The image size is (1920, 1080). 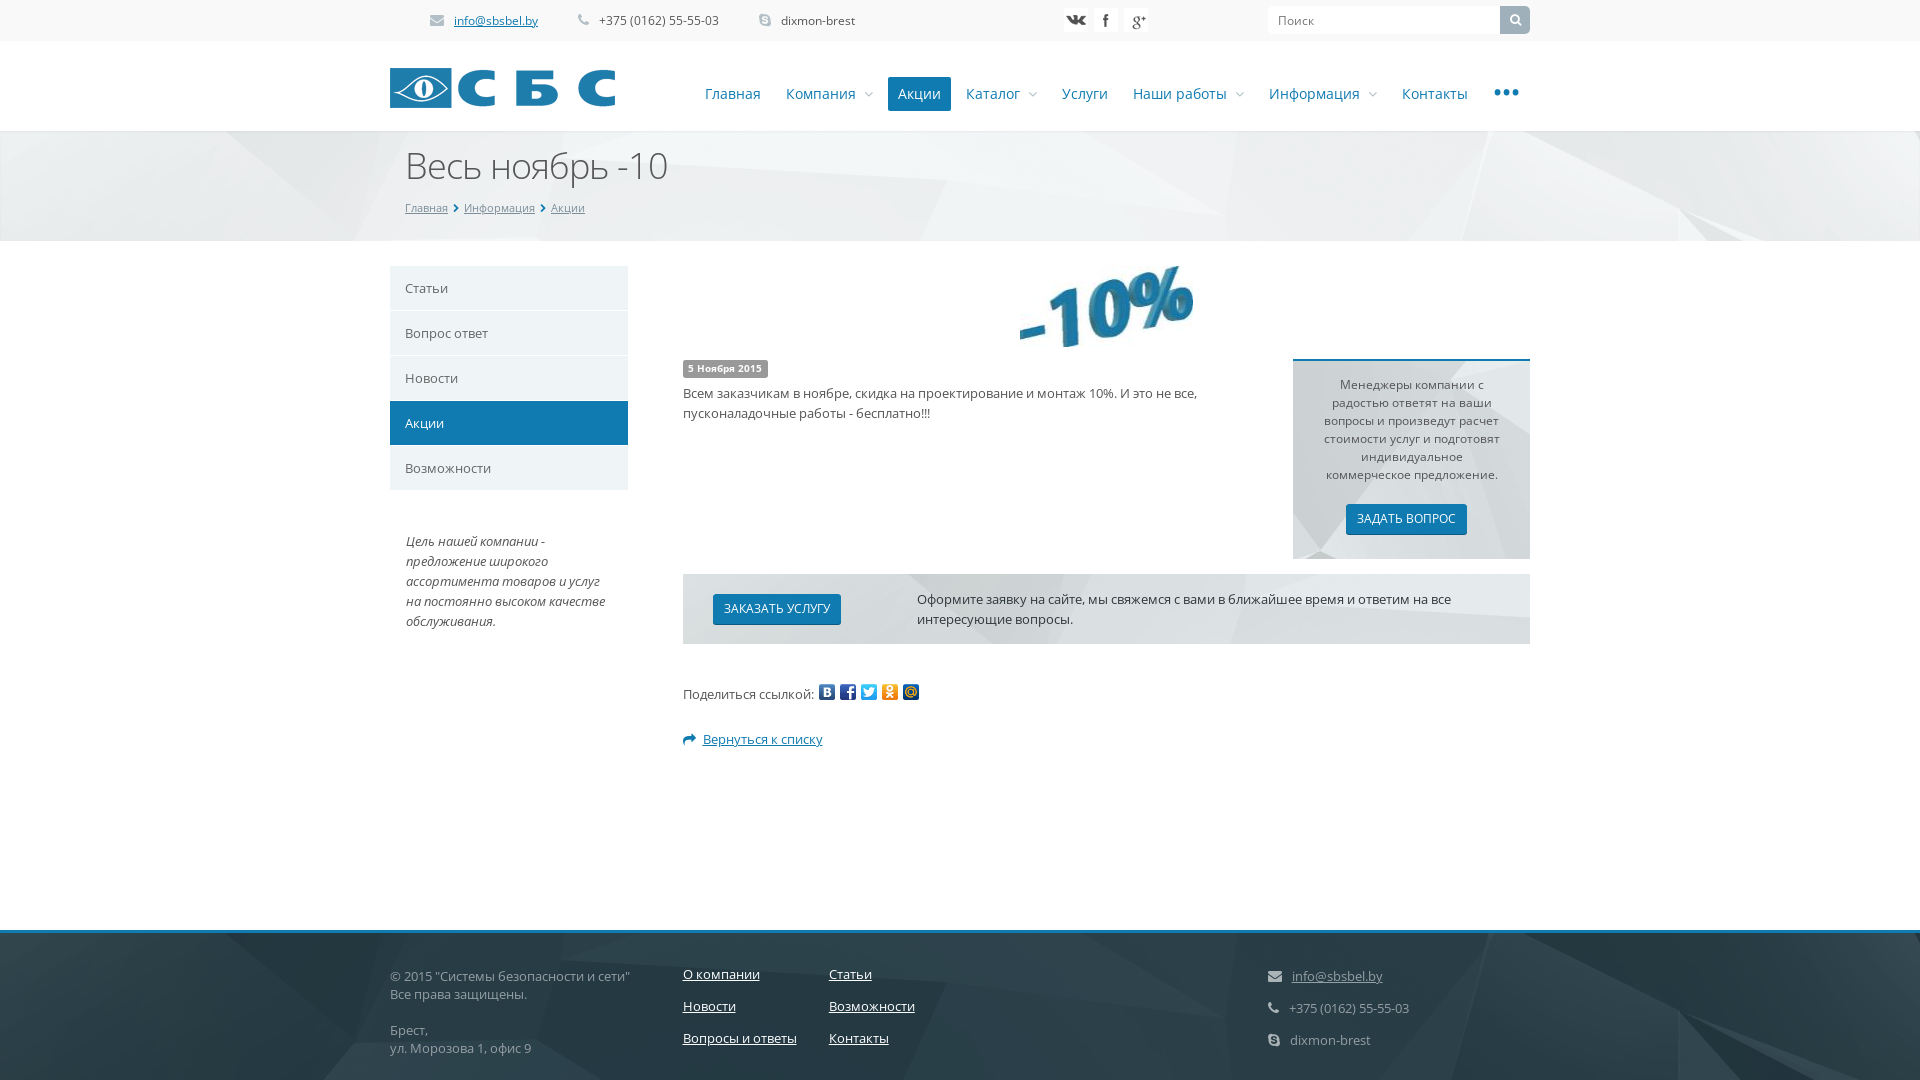 What do you see at coordinates (868, 692) in the screenshot?
I see `Twitter` at bounding box center [868, 692].